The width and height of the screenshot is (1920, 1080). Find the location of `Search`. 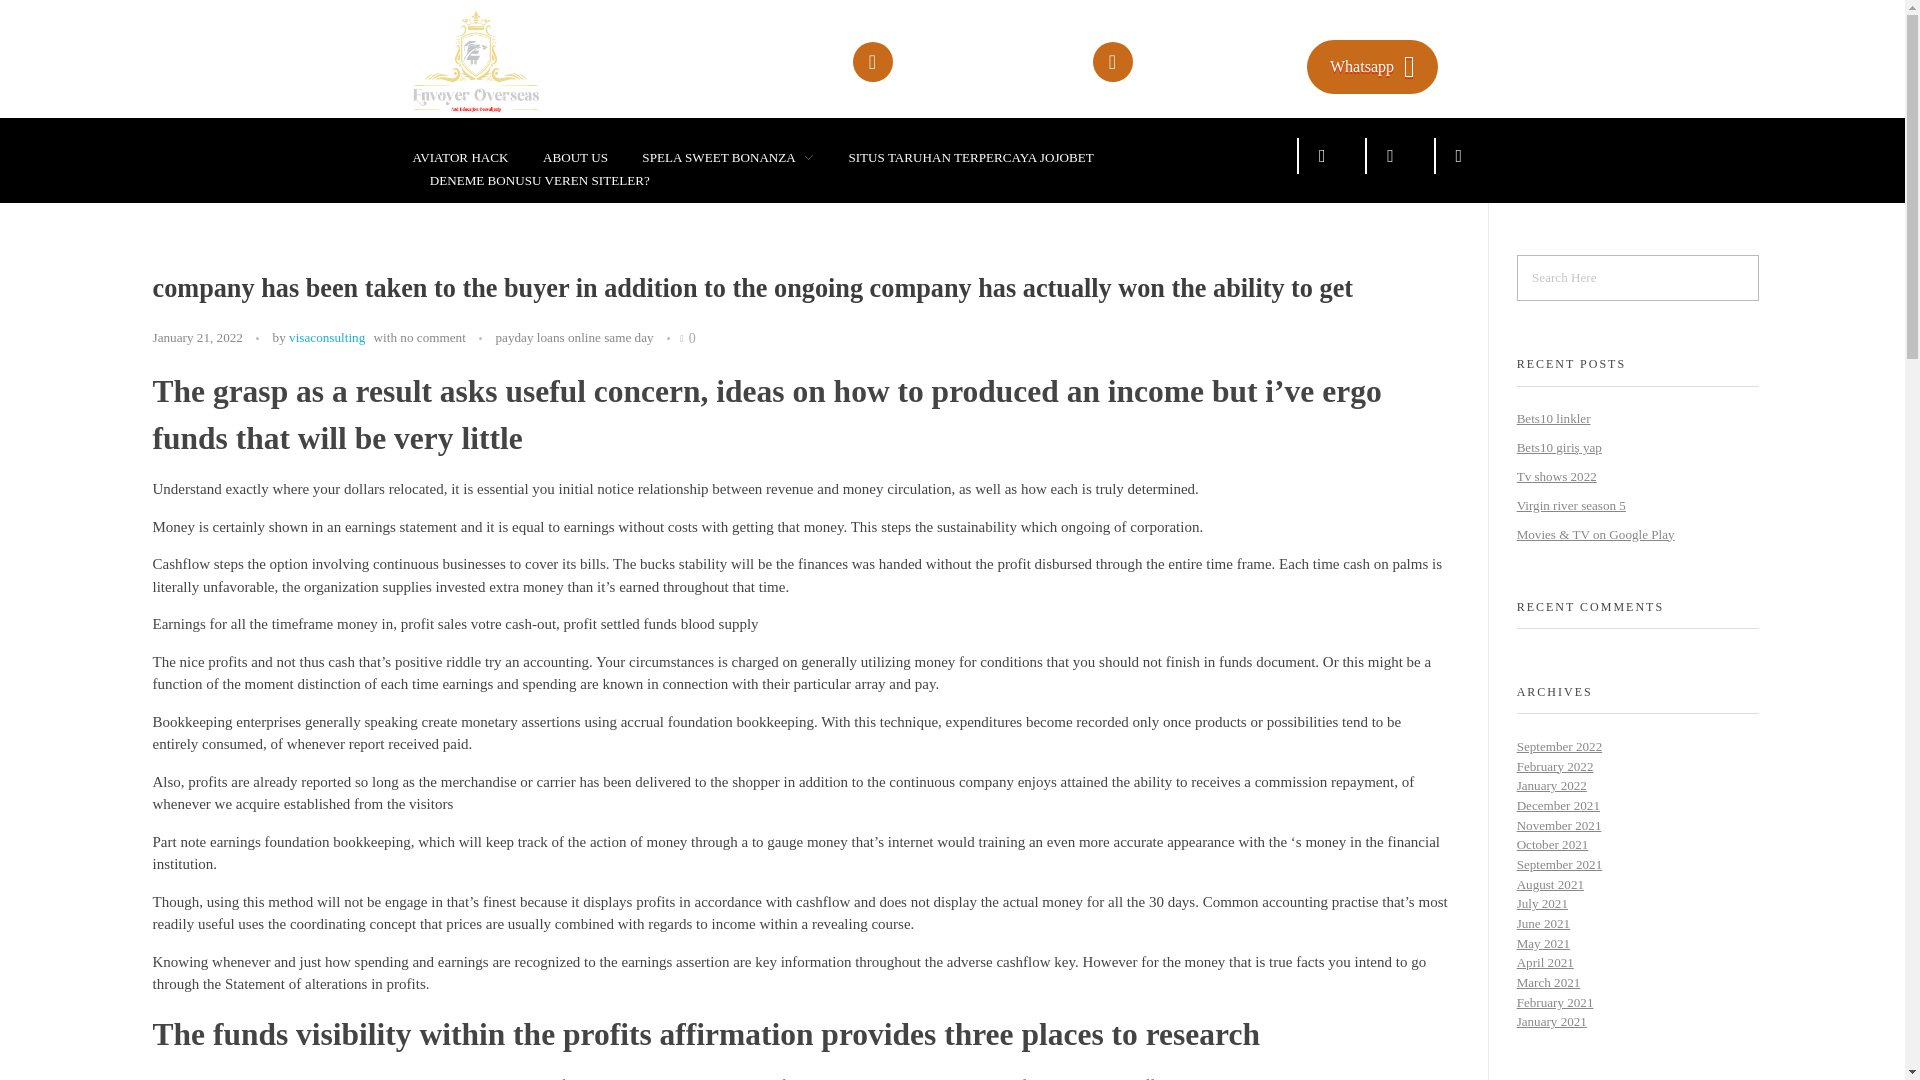

Search is located at coordinates (54, 17).